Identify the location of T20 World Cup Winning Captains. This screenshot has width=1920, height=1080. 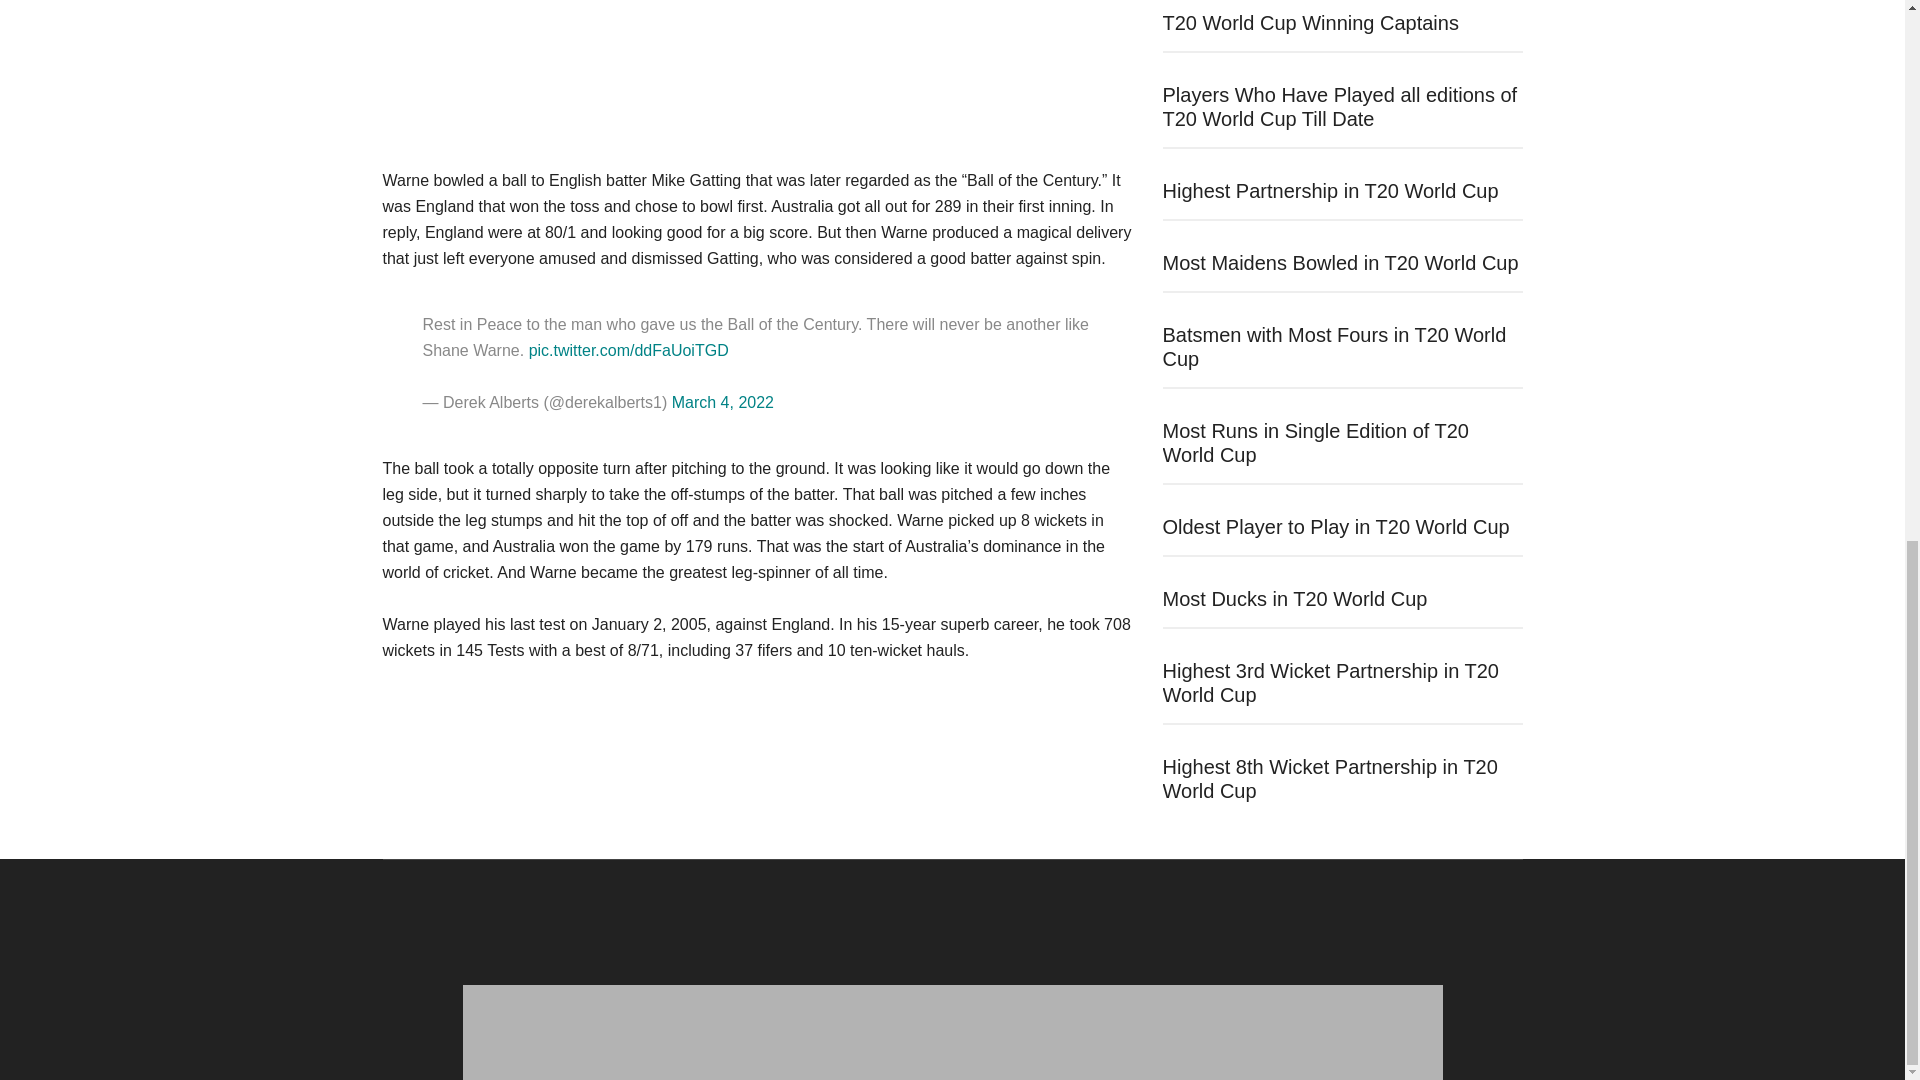
(1309, 22).